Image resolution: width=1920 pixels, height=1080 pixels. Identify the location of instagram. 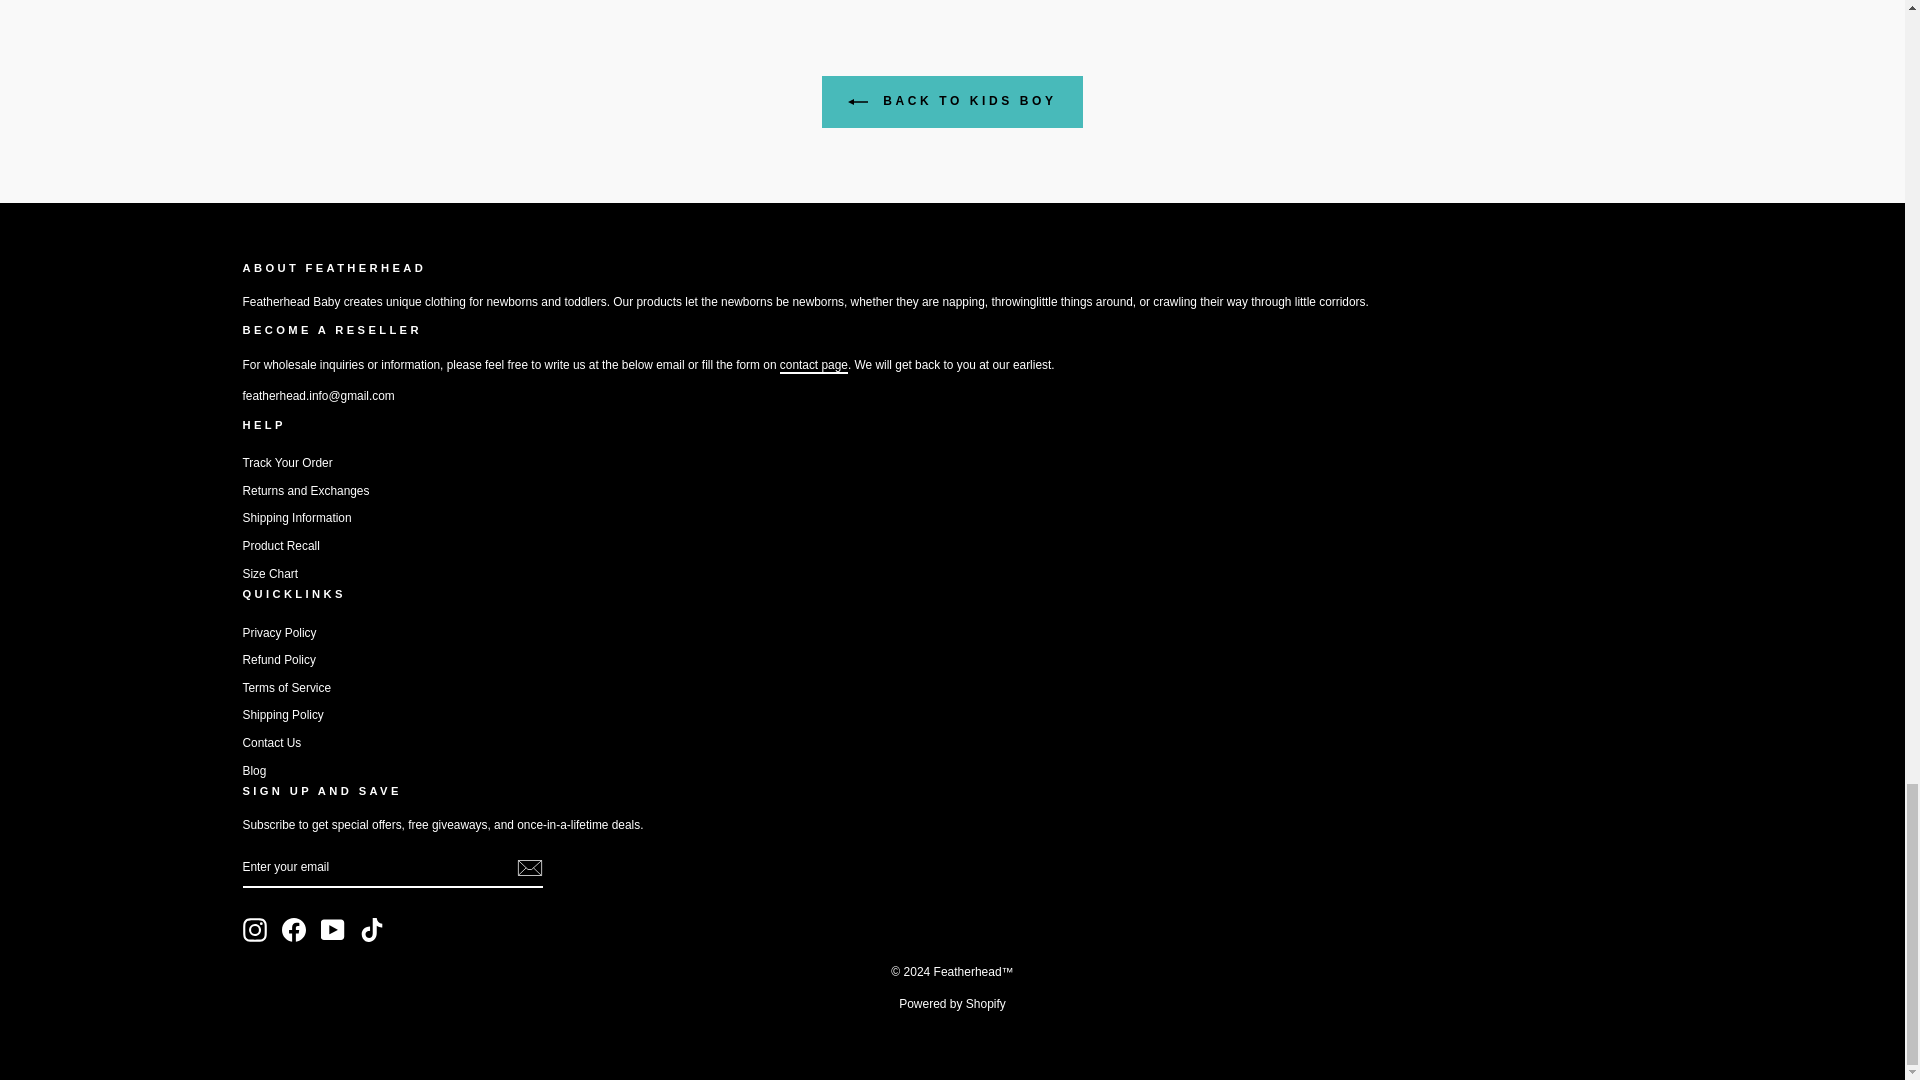
(254, 930).